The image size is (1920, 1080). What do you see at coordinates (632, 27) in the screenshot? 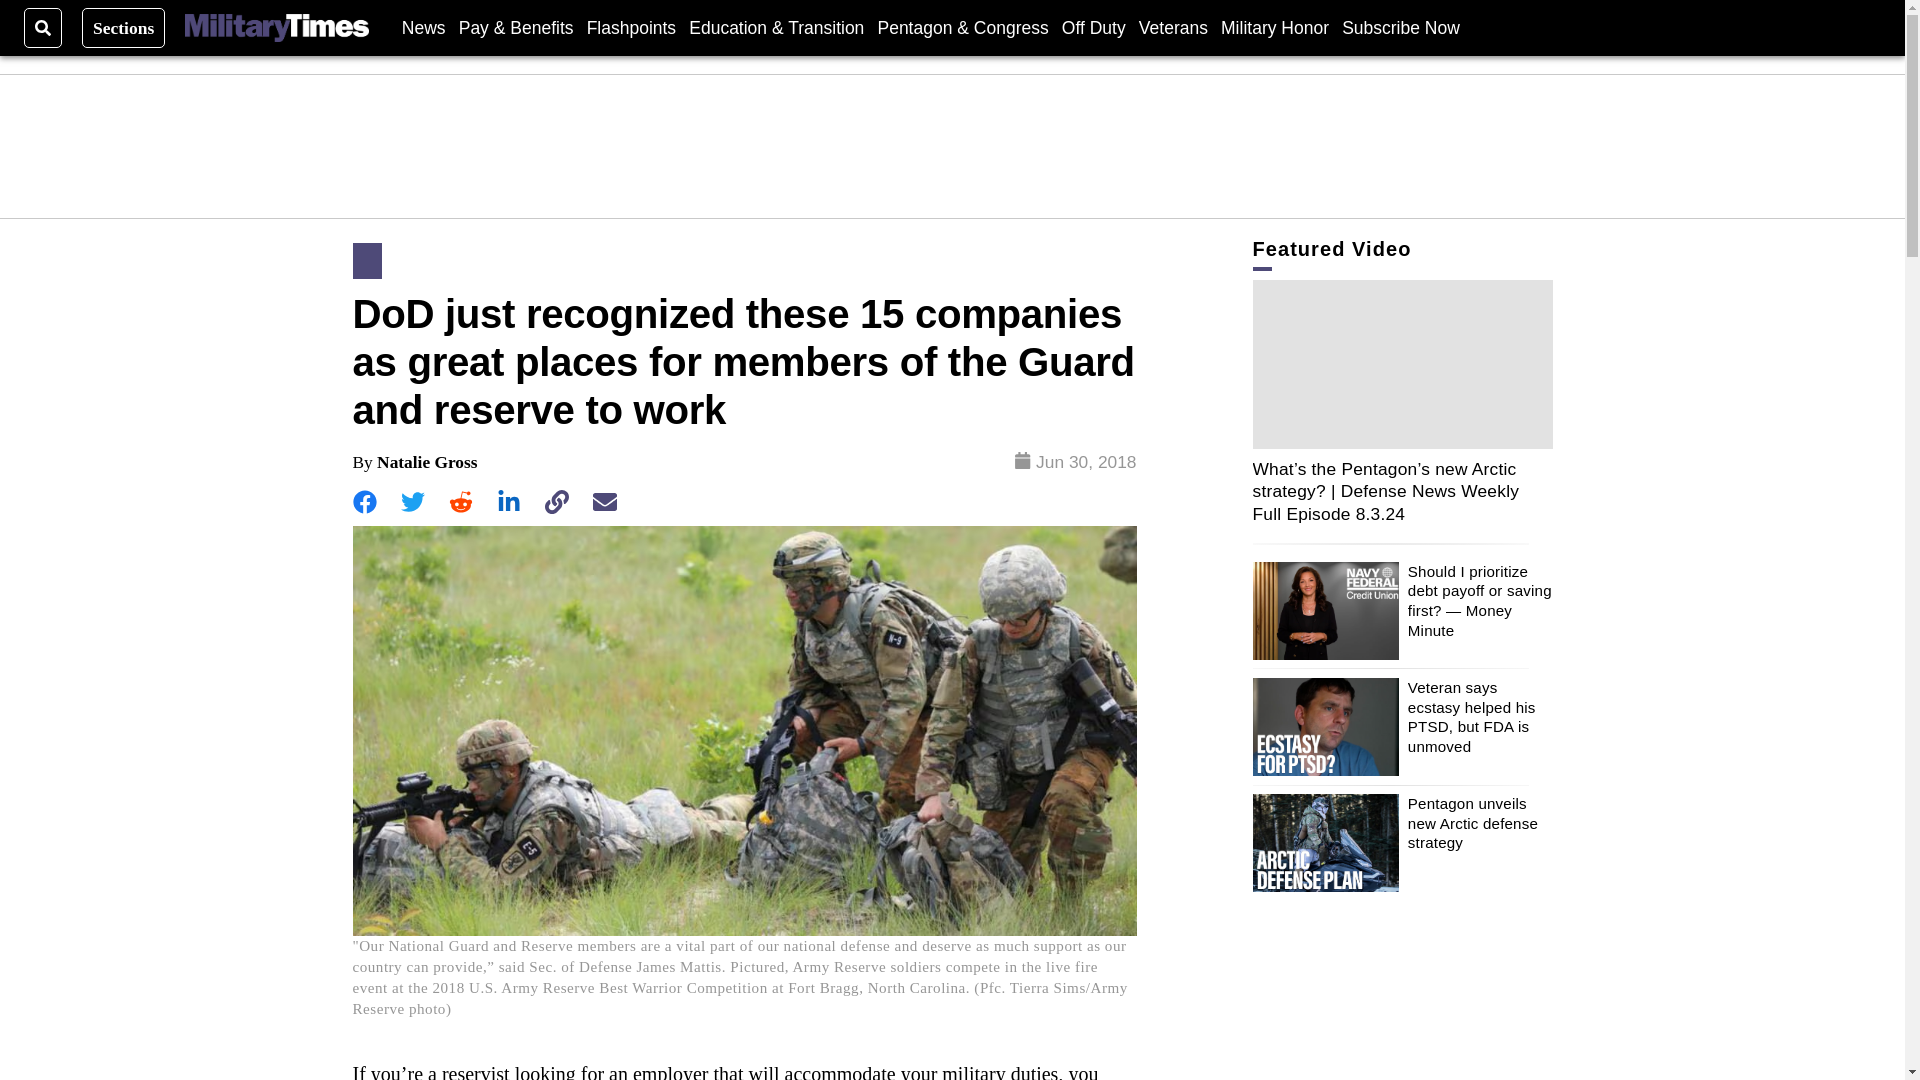
I see `Flashpoints` at bounding box center [632, 27].